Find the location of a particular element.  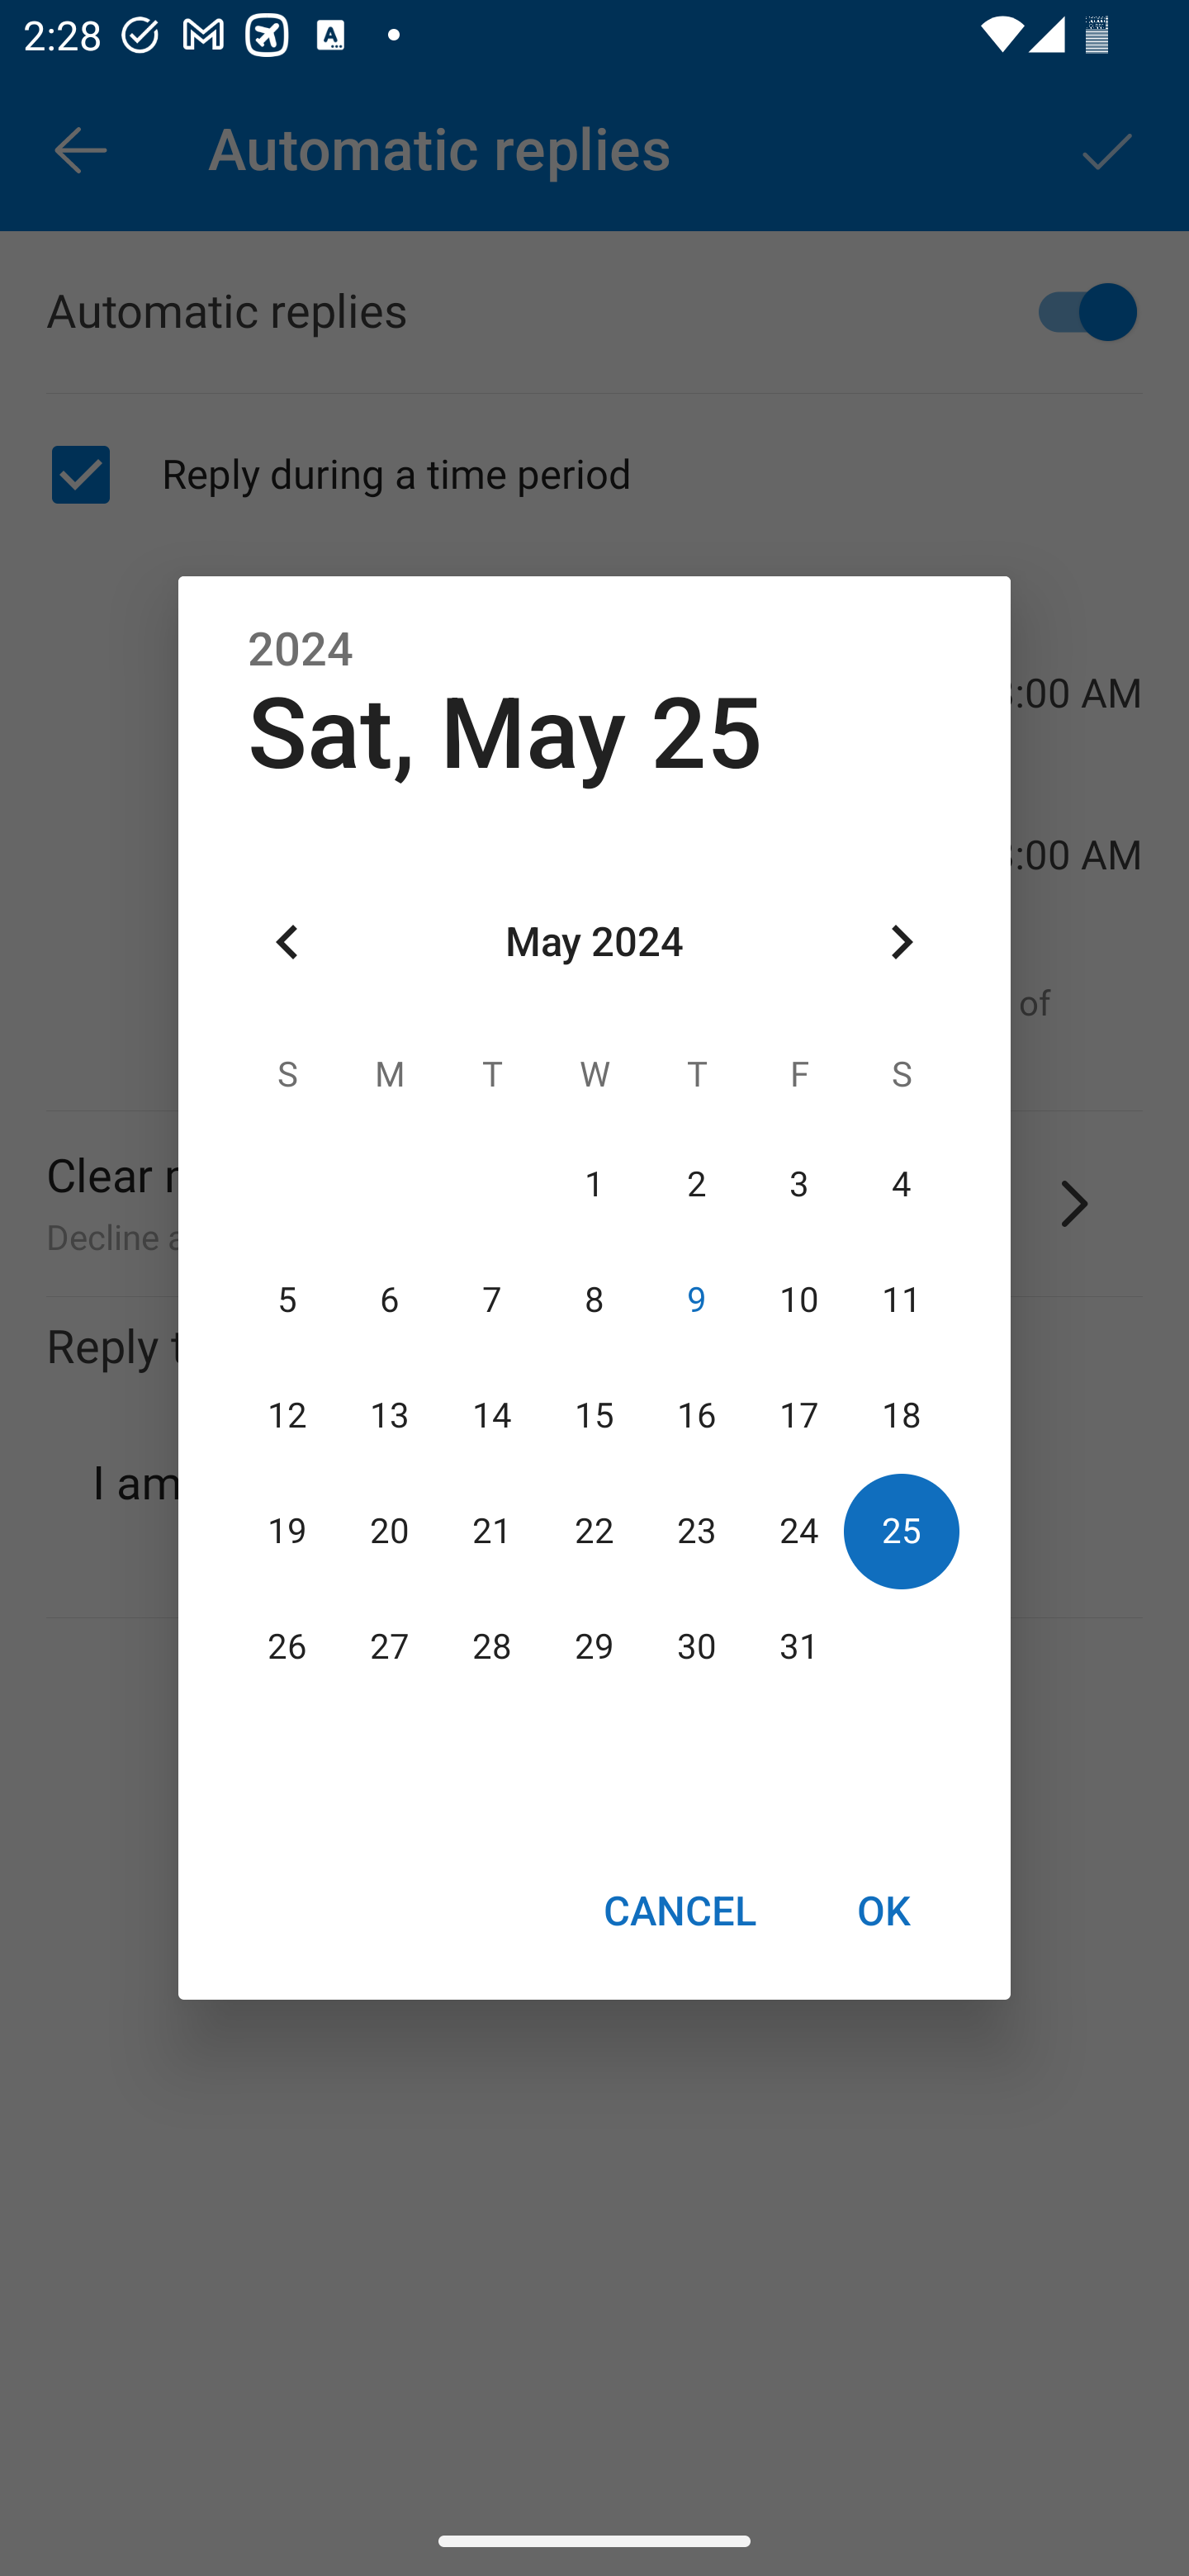

13 13 May 2024 is located at coordinates (390, 1415).